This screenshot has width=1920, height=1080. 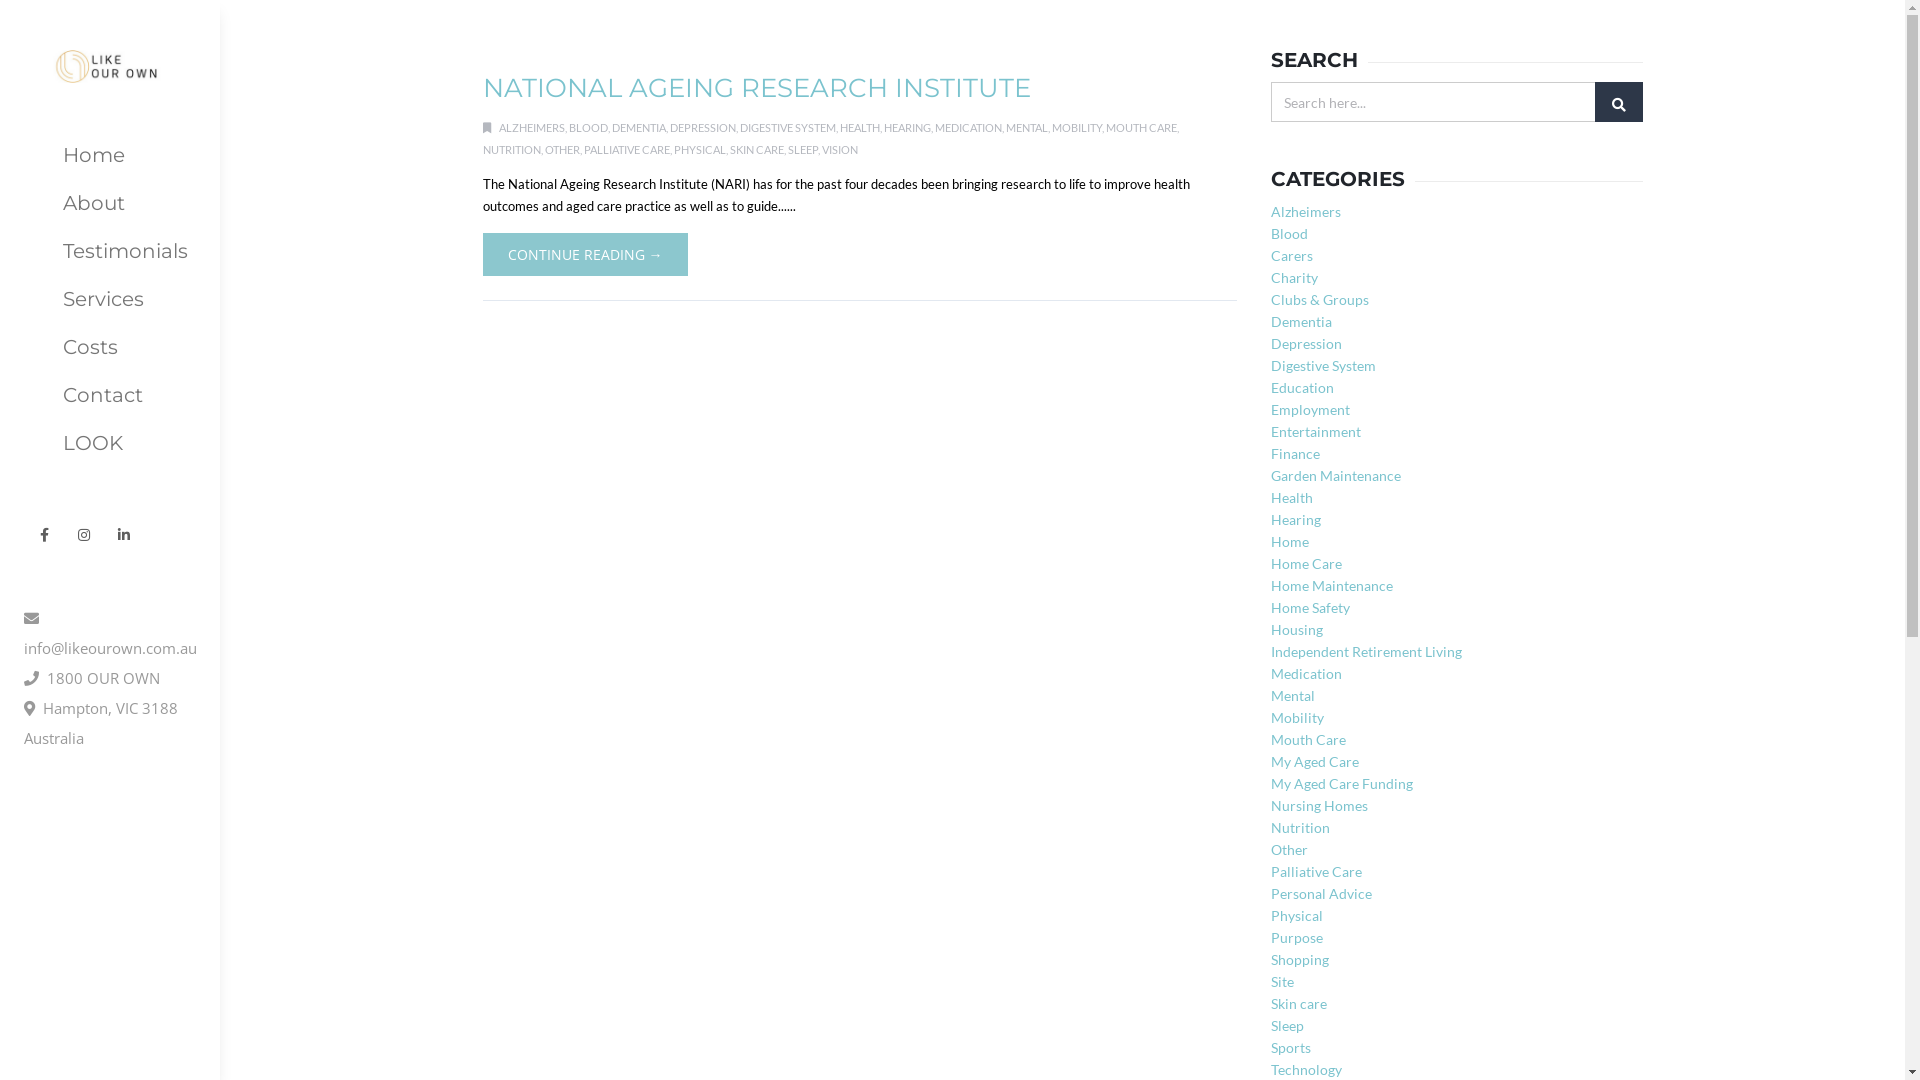 I want to click on SKIN CARE, so click(x=757, y=148).